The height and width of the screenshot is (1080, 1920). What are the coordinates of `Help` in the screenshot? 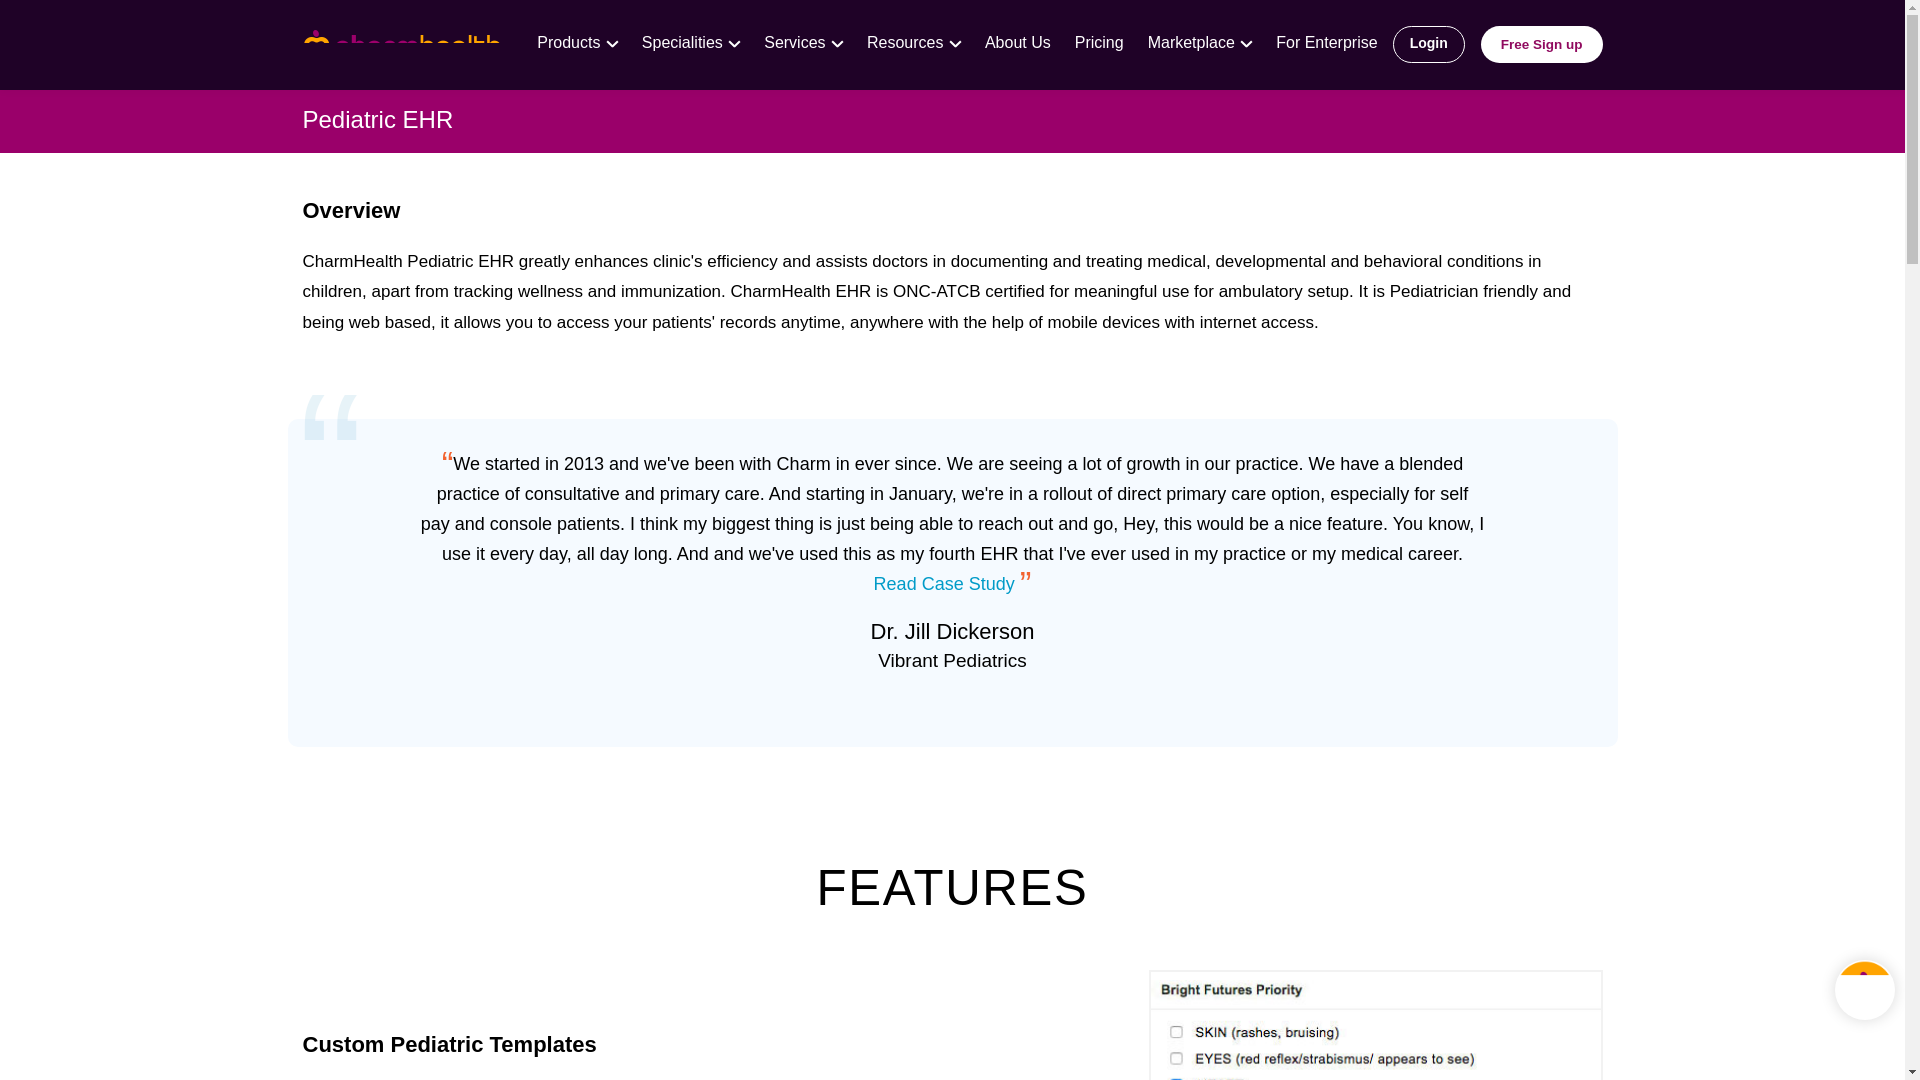 It's located at (1865, 990).